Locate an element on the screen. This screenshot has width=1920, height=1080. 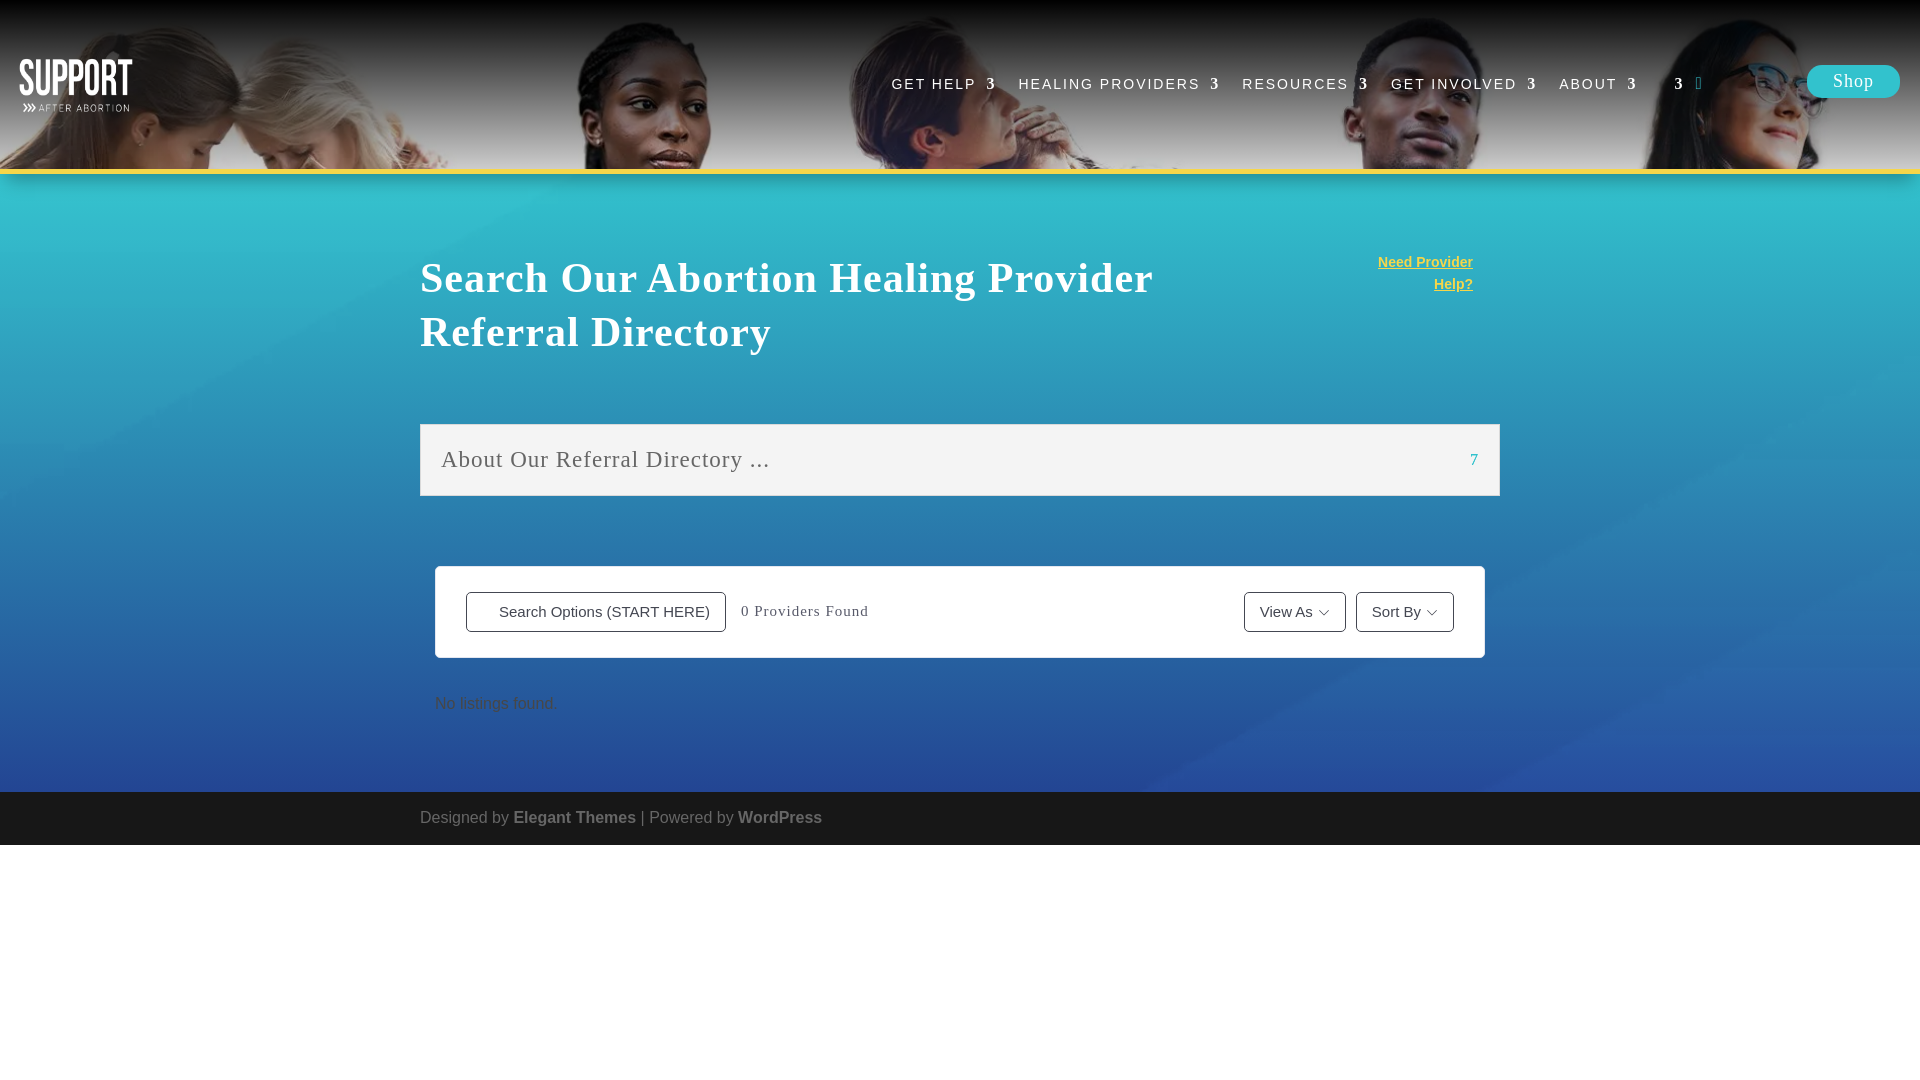
GET HELP is located at coordinates (943, 84).